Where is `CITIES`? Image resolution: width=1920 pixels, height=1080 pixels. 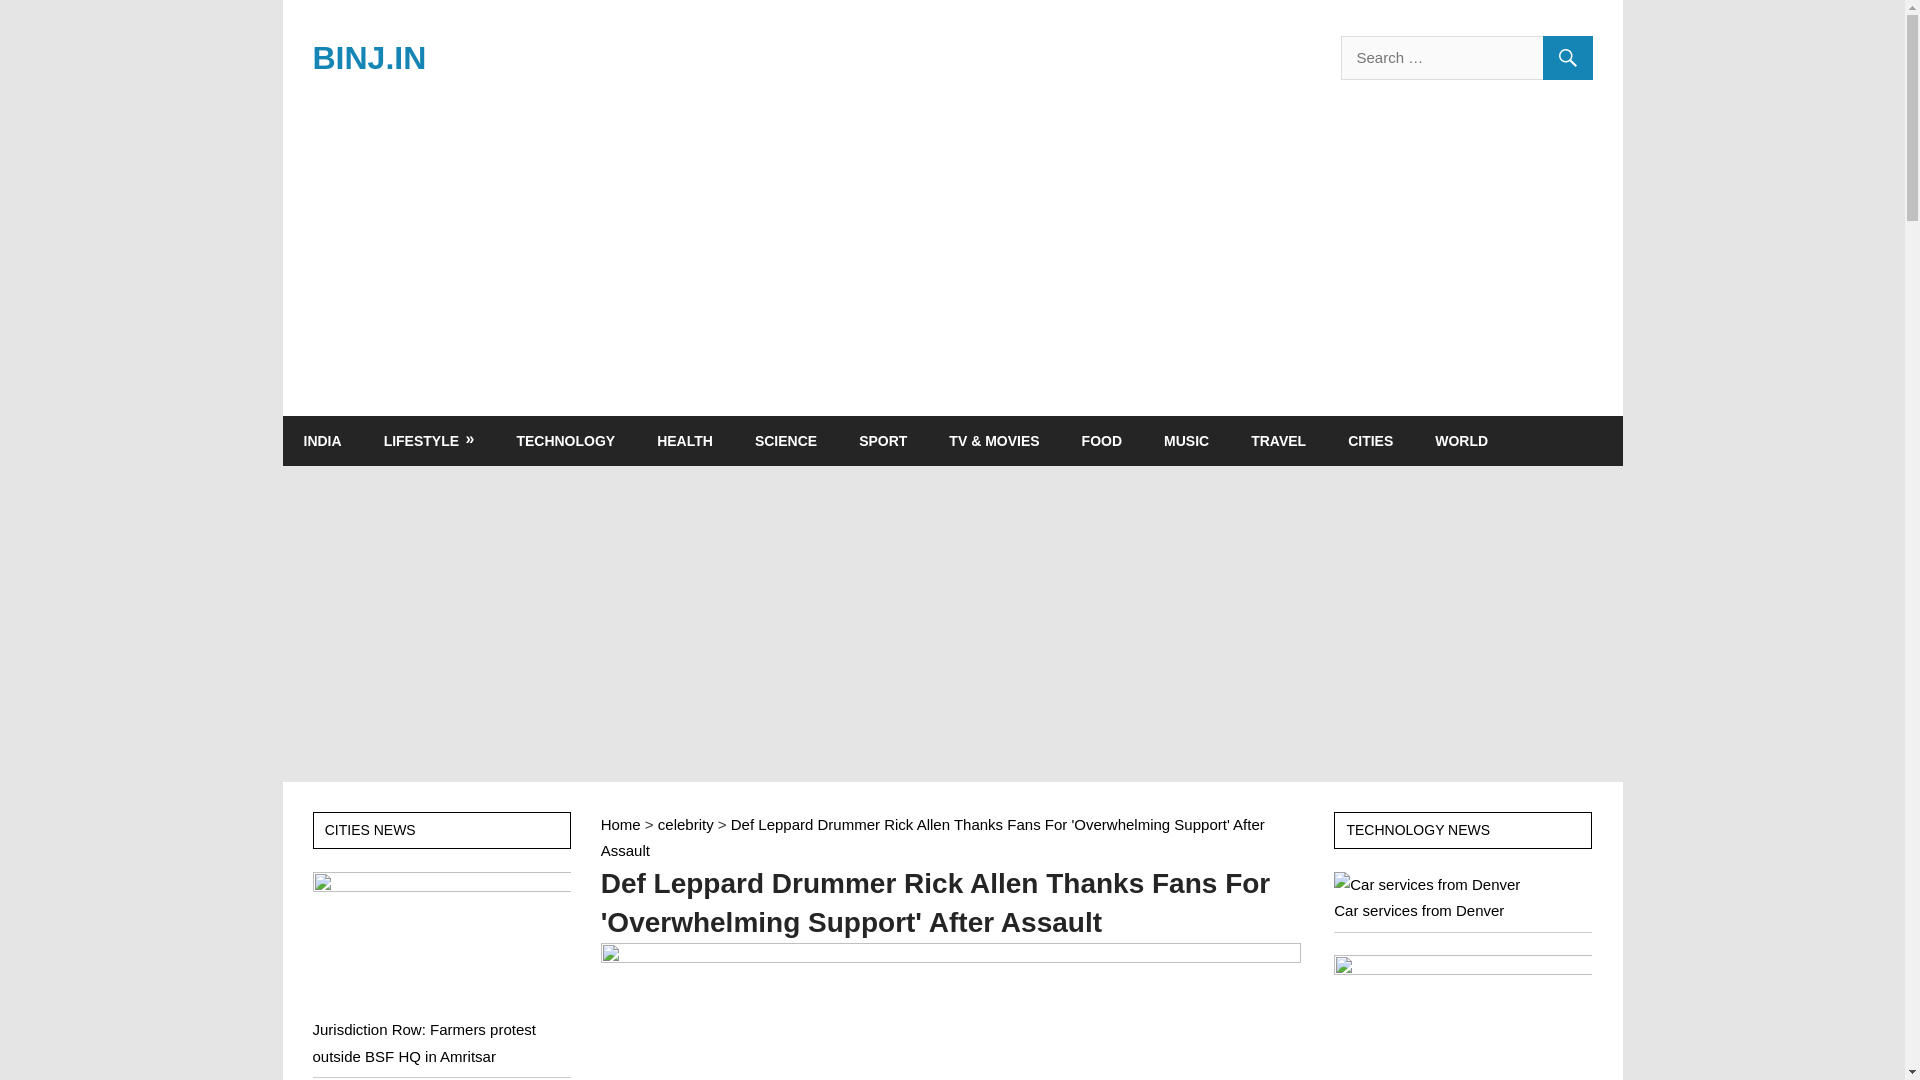 CITIES is located at coordinates (1370, 440).